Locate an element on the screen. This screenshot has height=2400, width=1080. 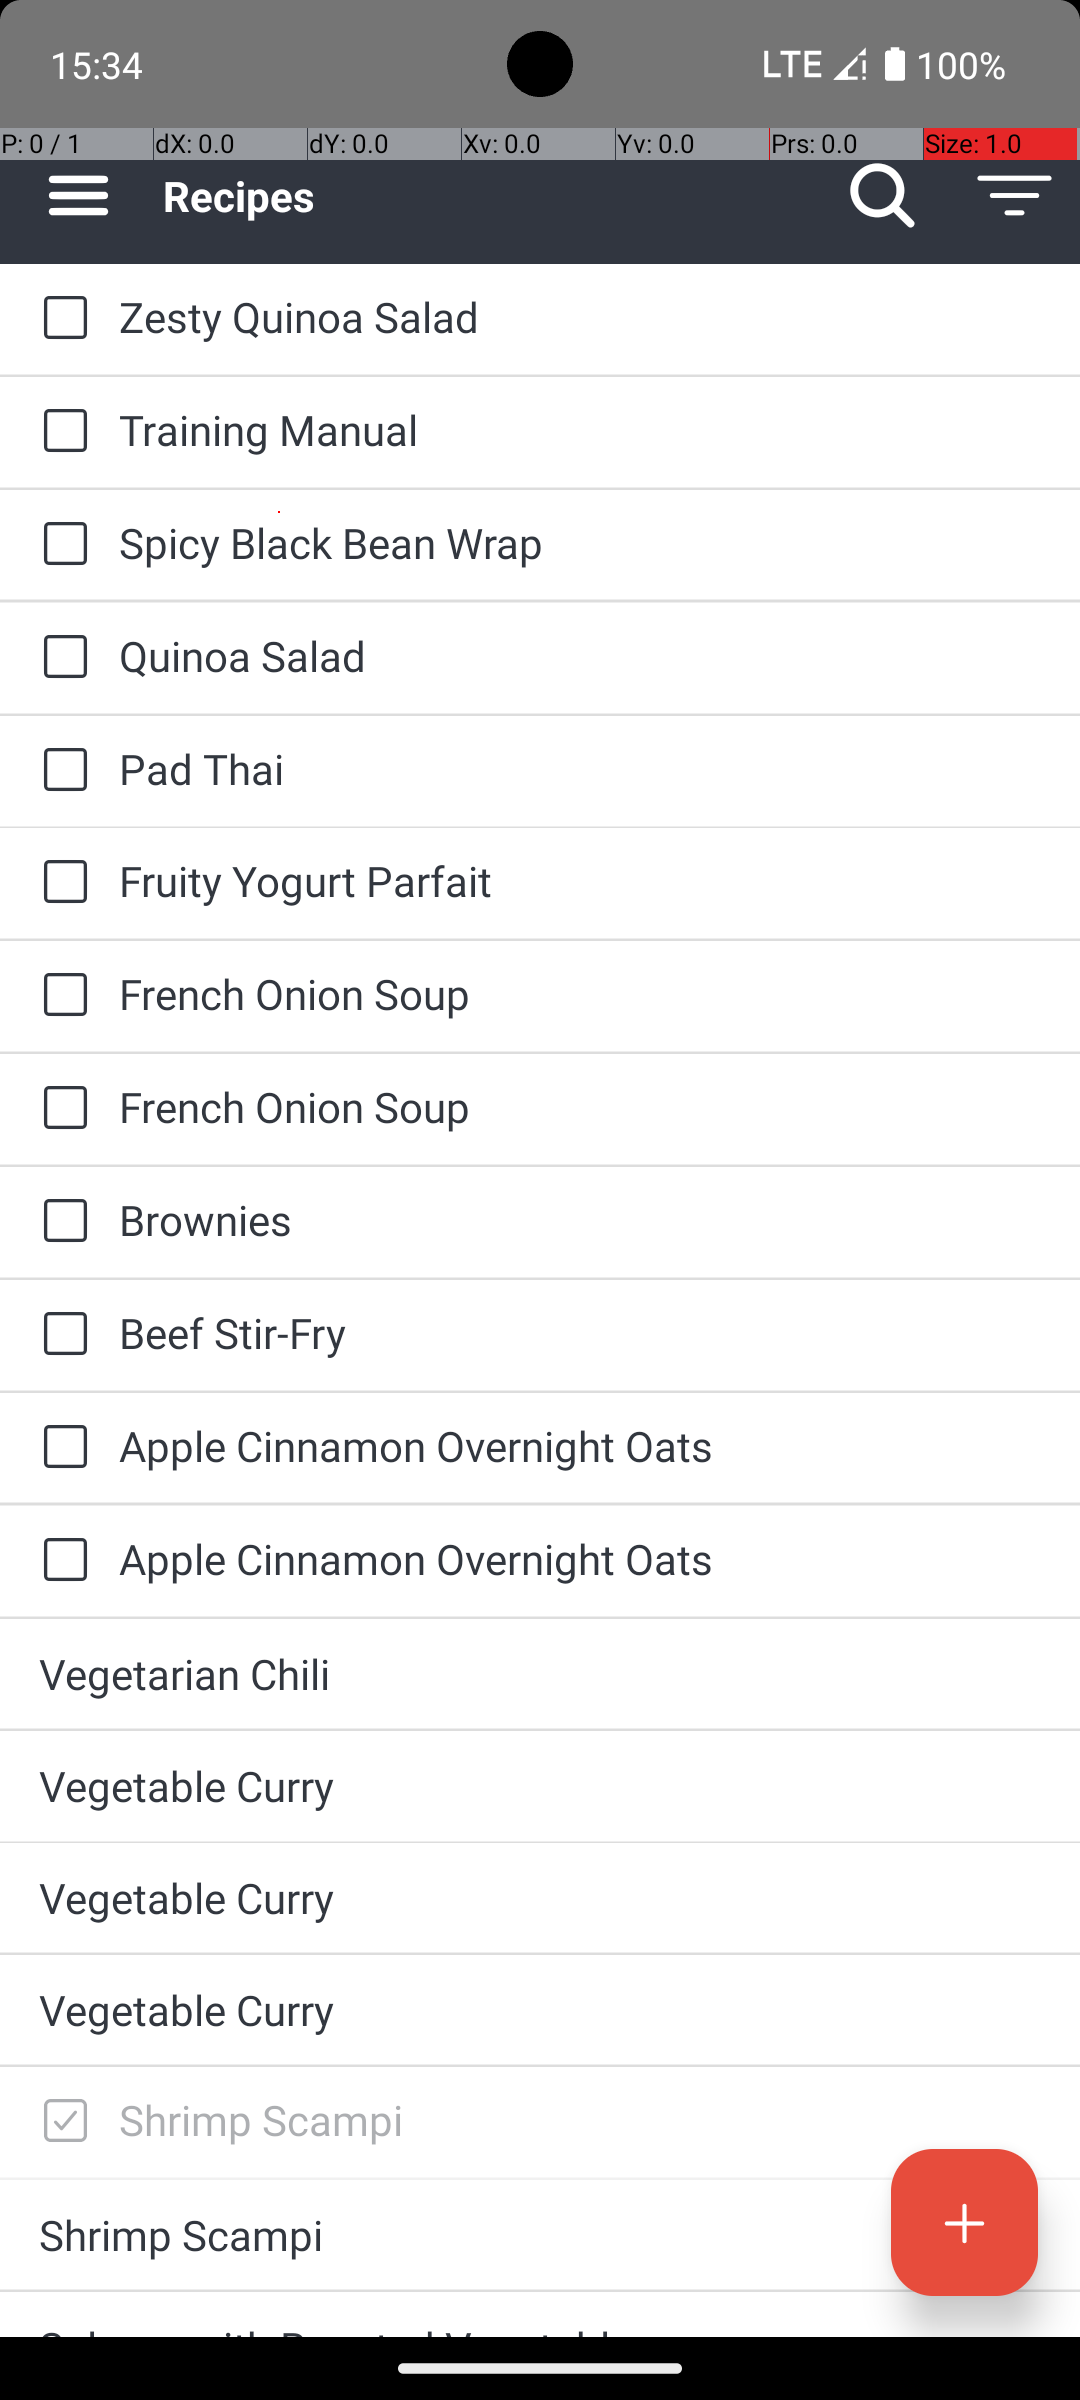
to-do: Spicy Black Bean Wrap is located at coordinates (60, 545).